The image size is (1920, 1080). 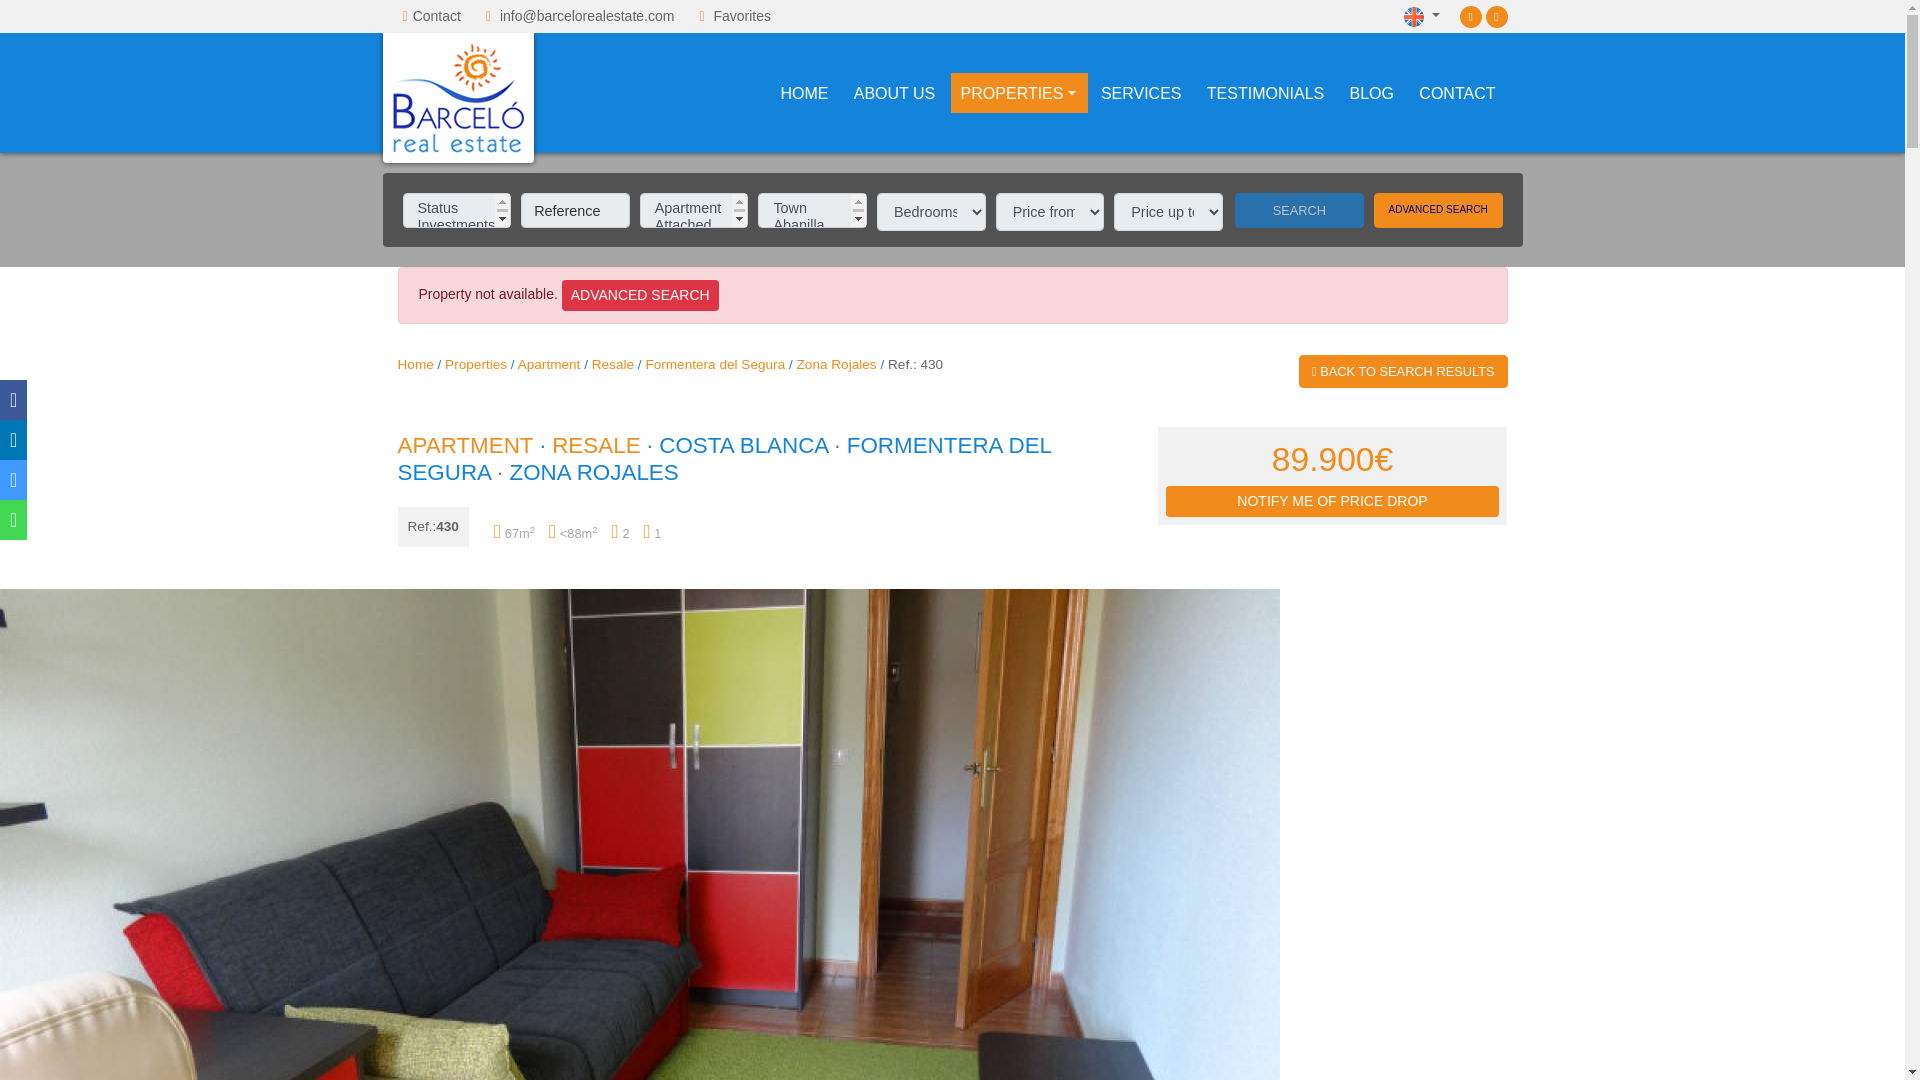 What do you see at coordinates (1470, 15) in the screenshot?
I see `Facebook` at bounding box center [1470, 15].